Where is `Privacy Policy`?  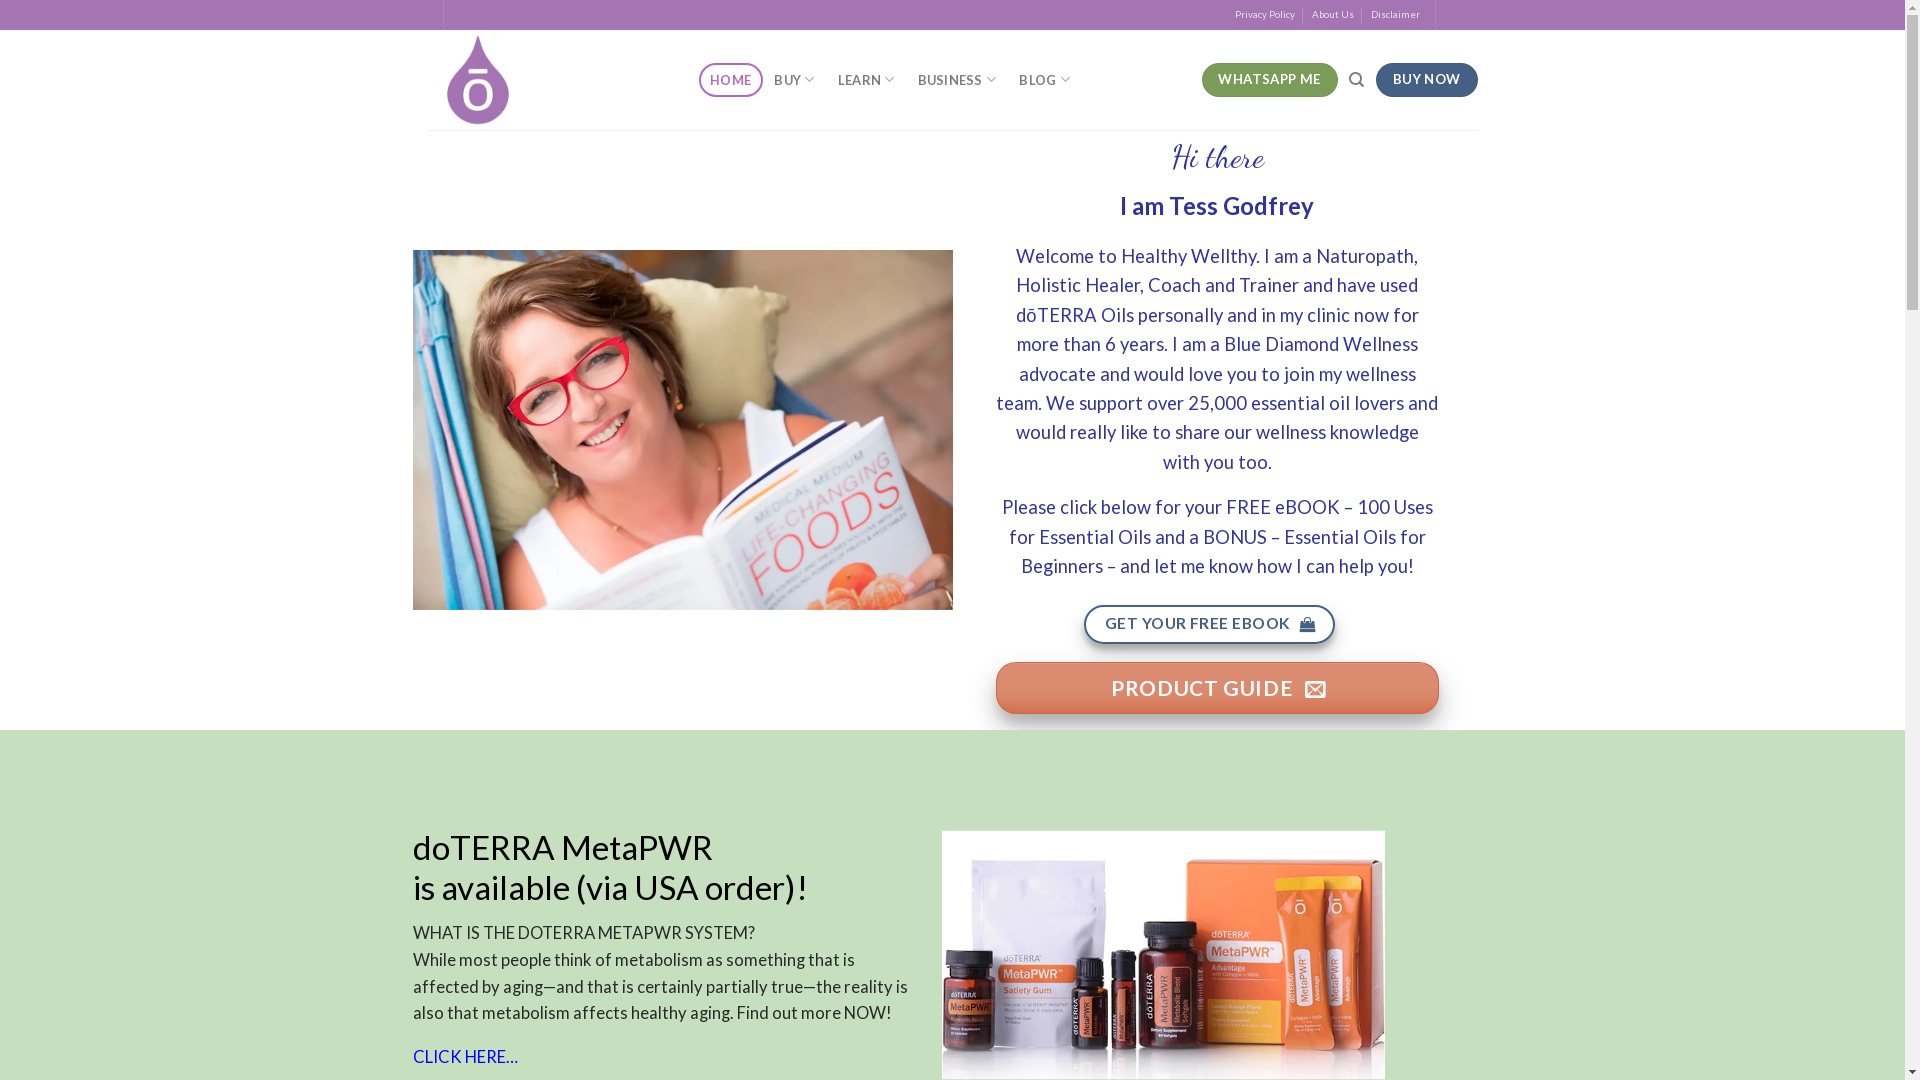 Privacy Policy is located at coordinates (1265, 14).